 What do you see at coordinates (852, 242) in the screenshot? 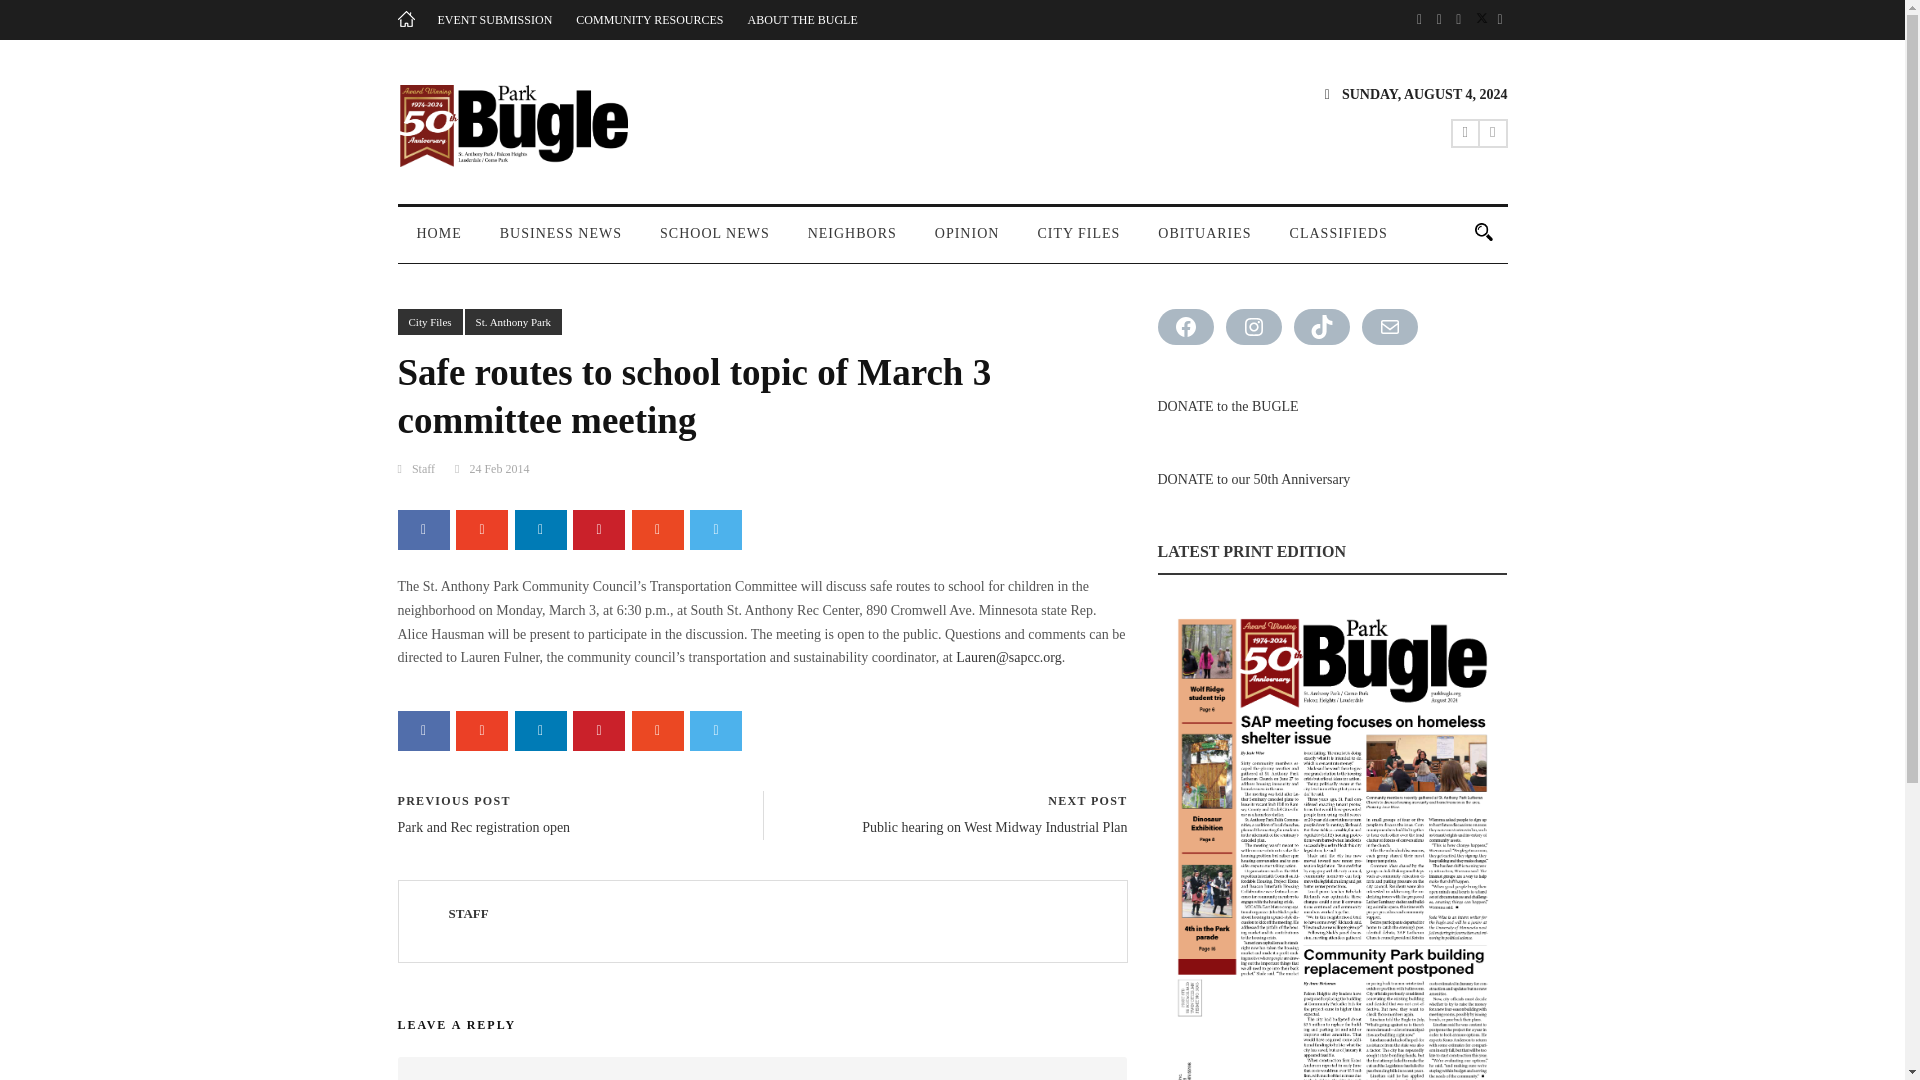
I see `NEIGHBORS` at bounding box center [852, 242].